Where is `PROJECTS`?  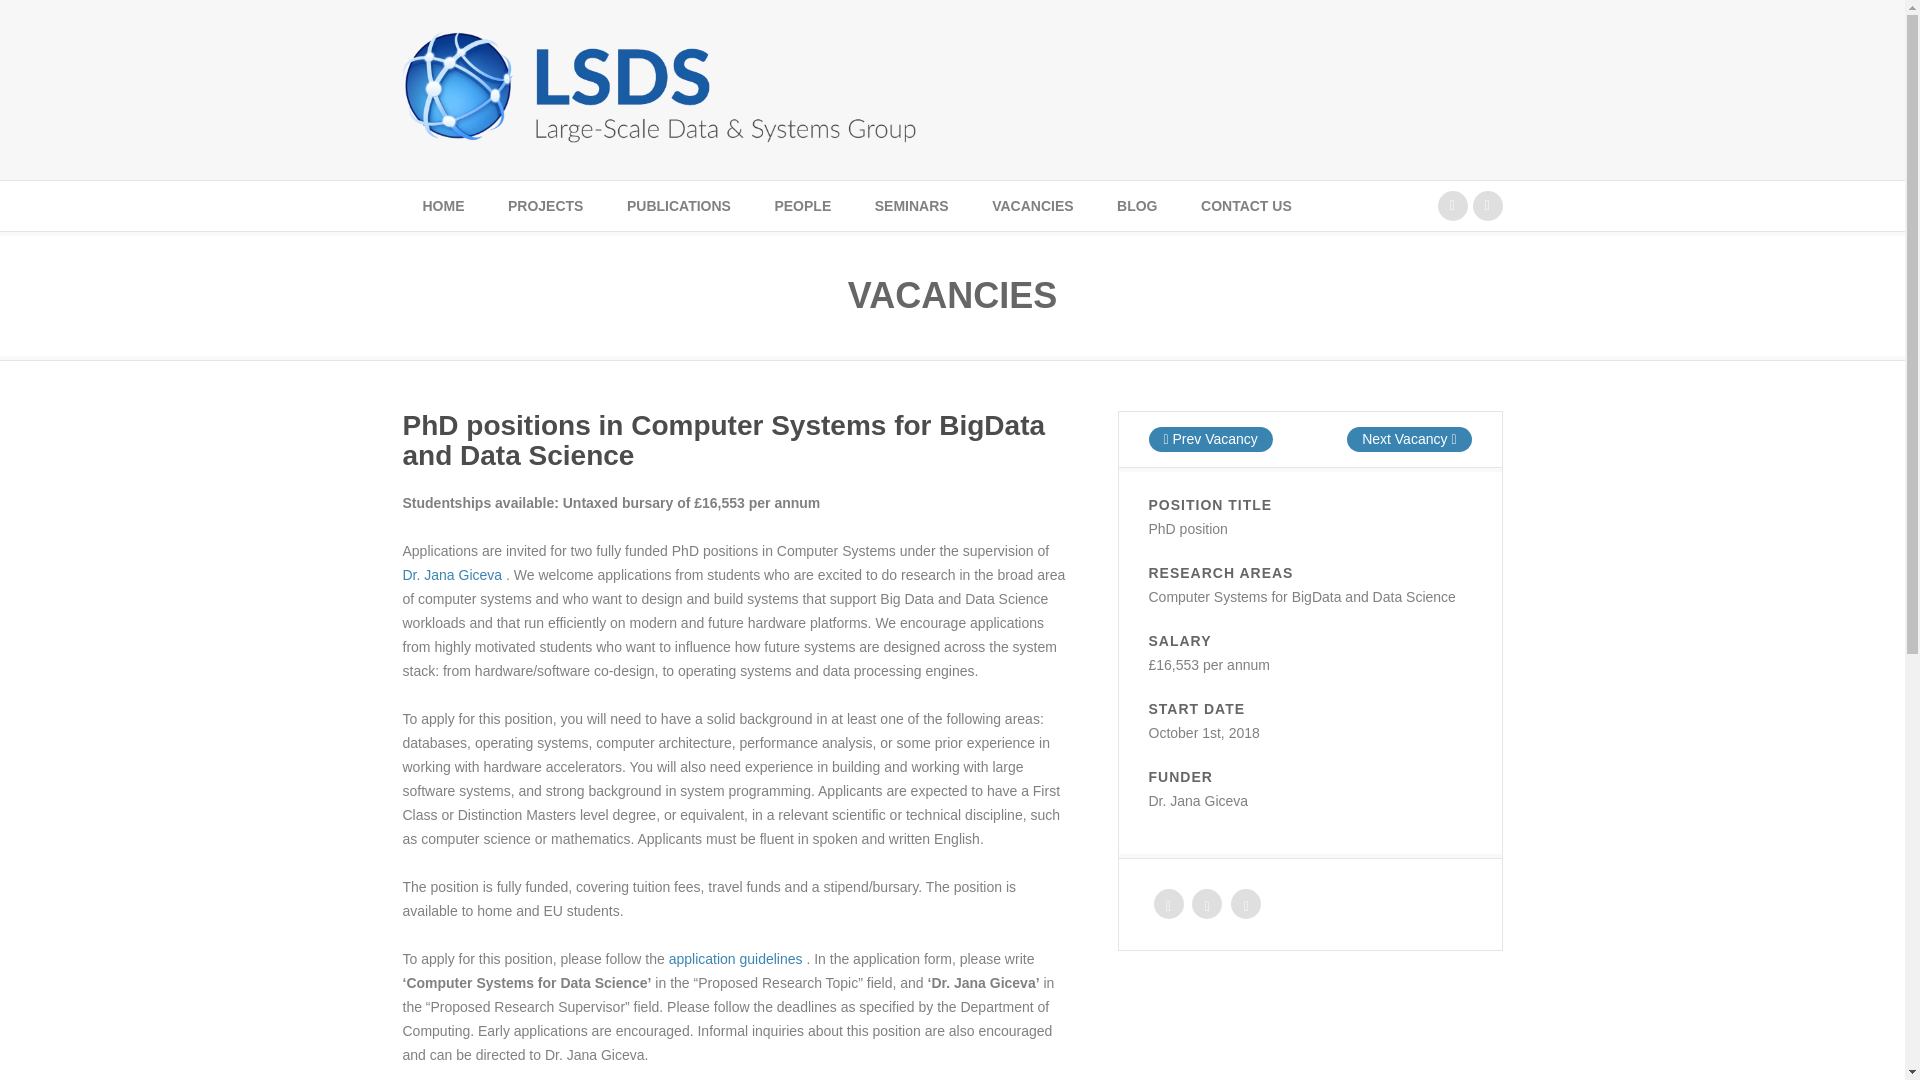
PROJECTS is located at coordinates (544, 206).